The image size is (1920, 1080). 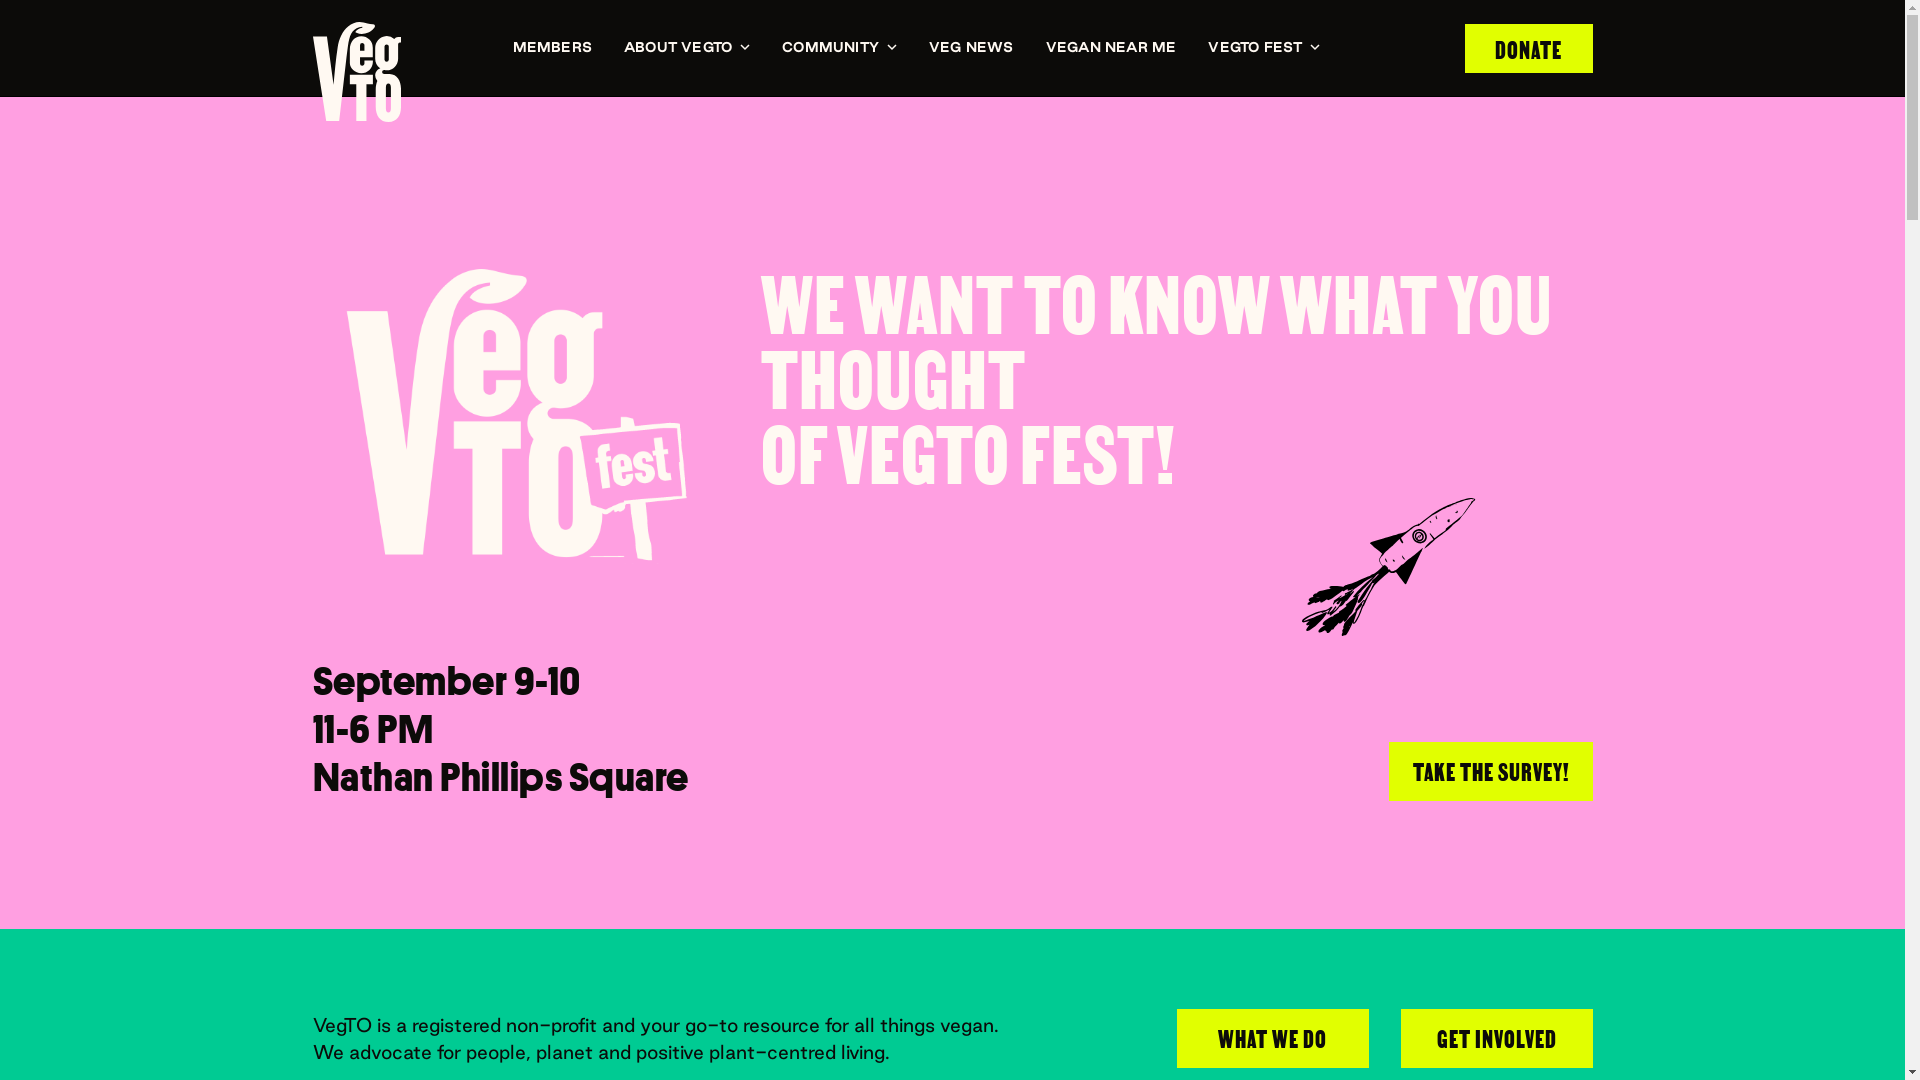 I want to click on dropdown arrow icon, so click(x=745, y=48).